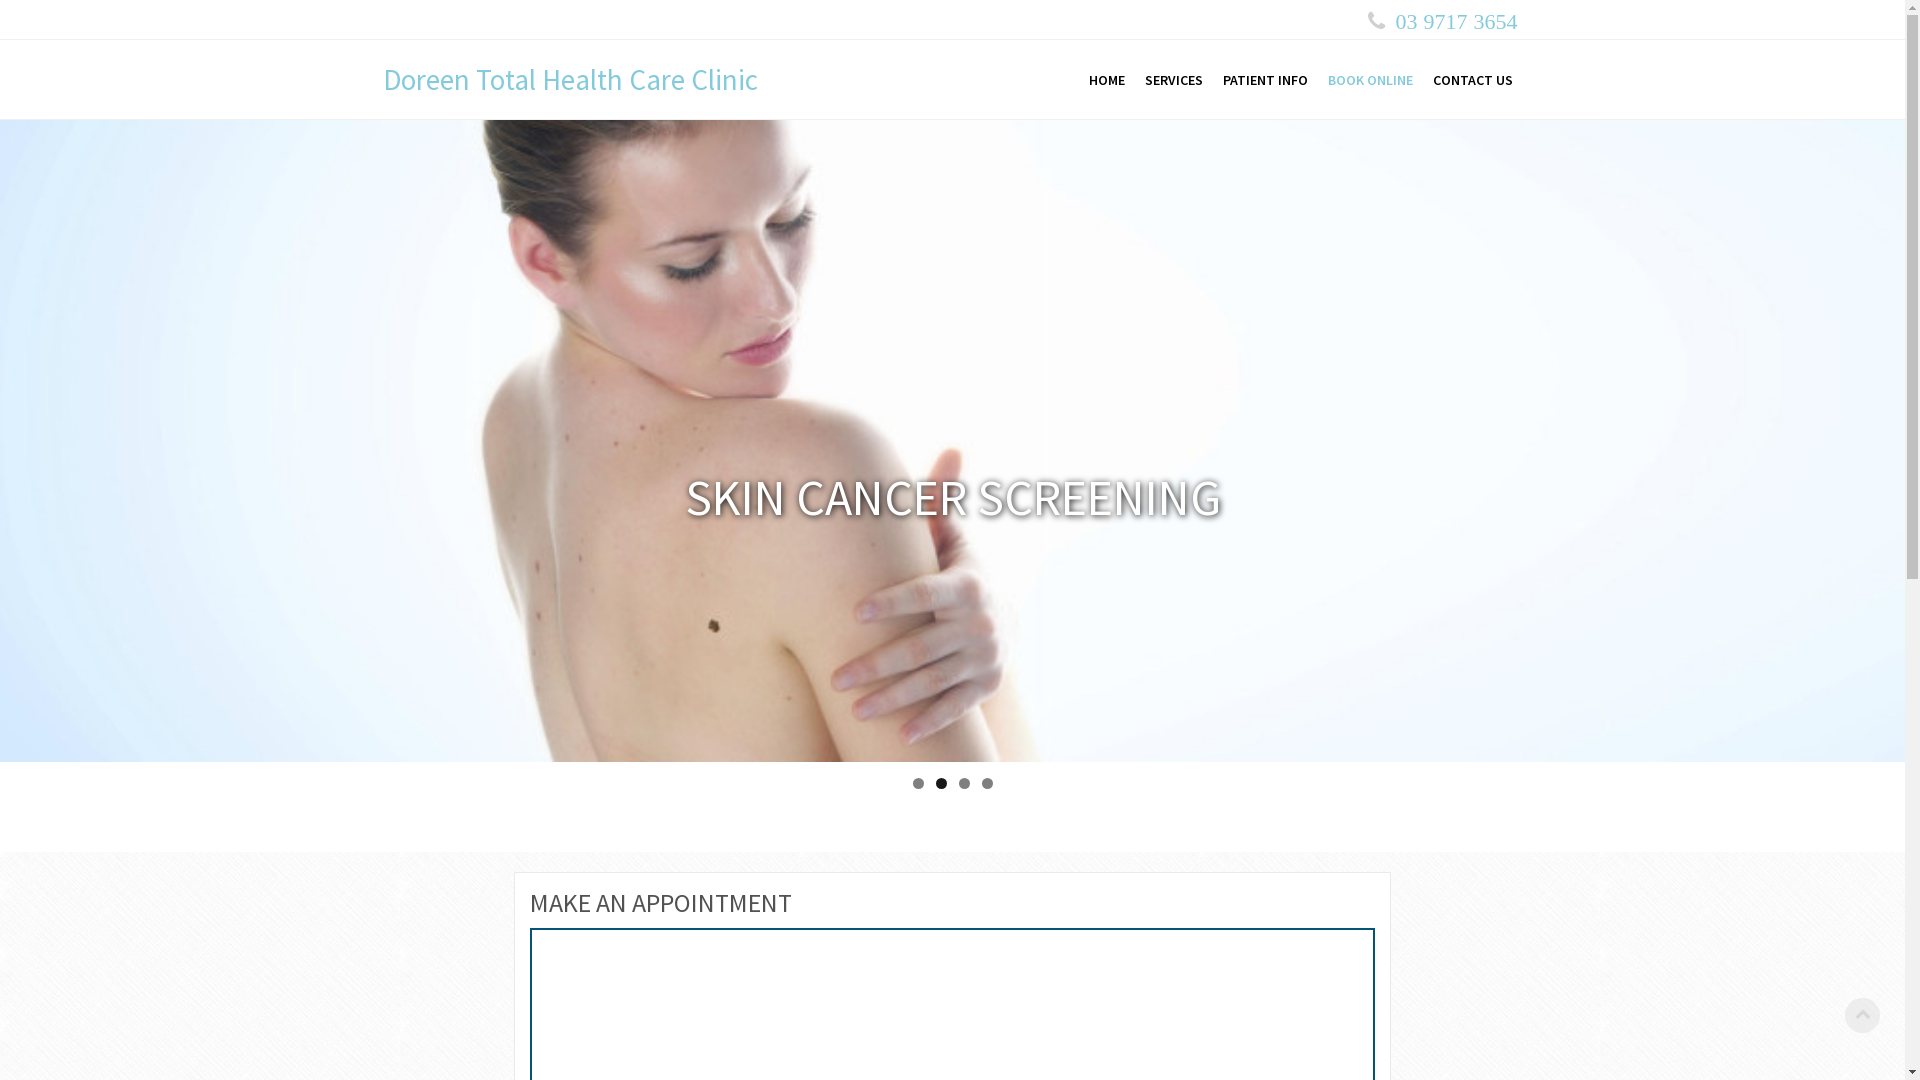 This screenshot has height=1080, width=1920. What do you see at coordinates (1264, 80) in the screenshot?
I see `PATIENT INFO` at bounding box center [1264, 80].